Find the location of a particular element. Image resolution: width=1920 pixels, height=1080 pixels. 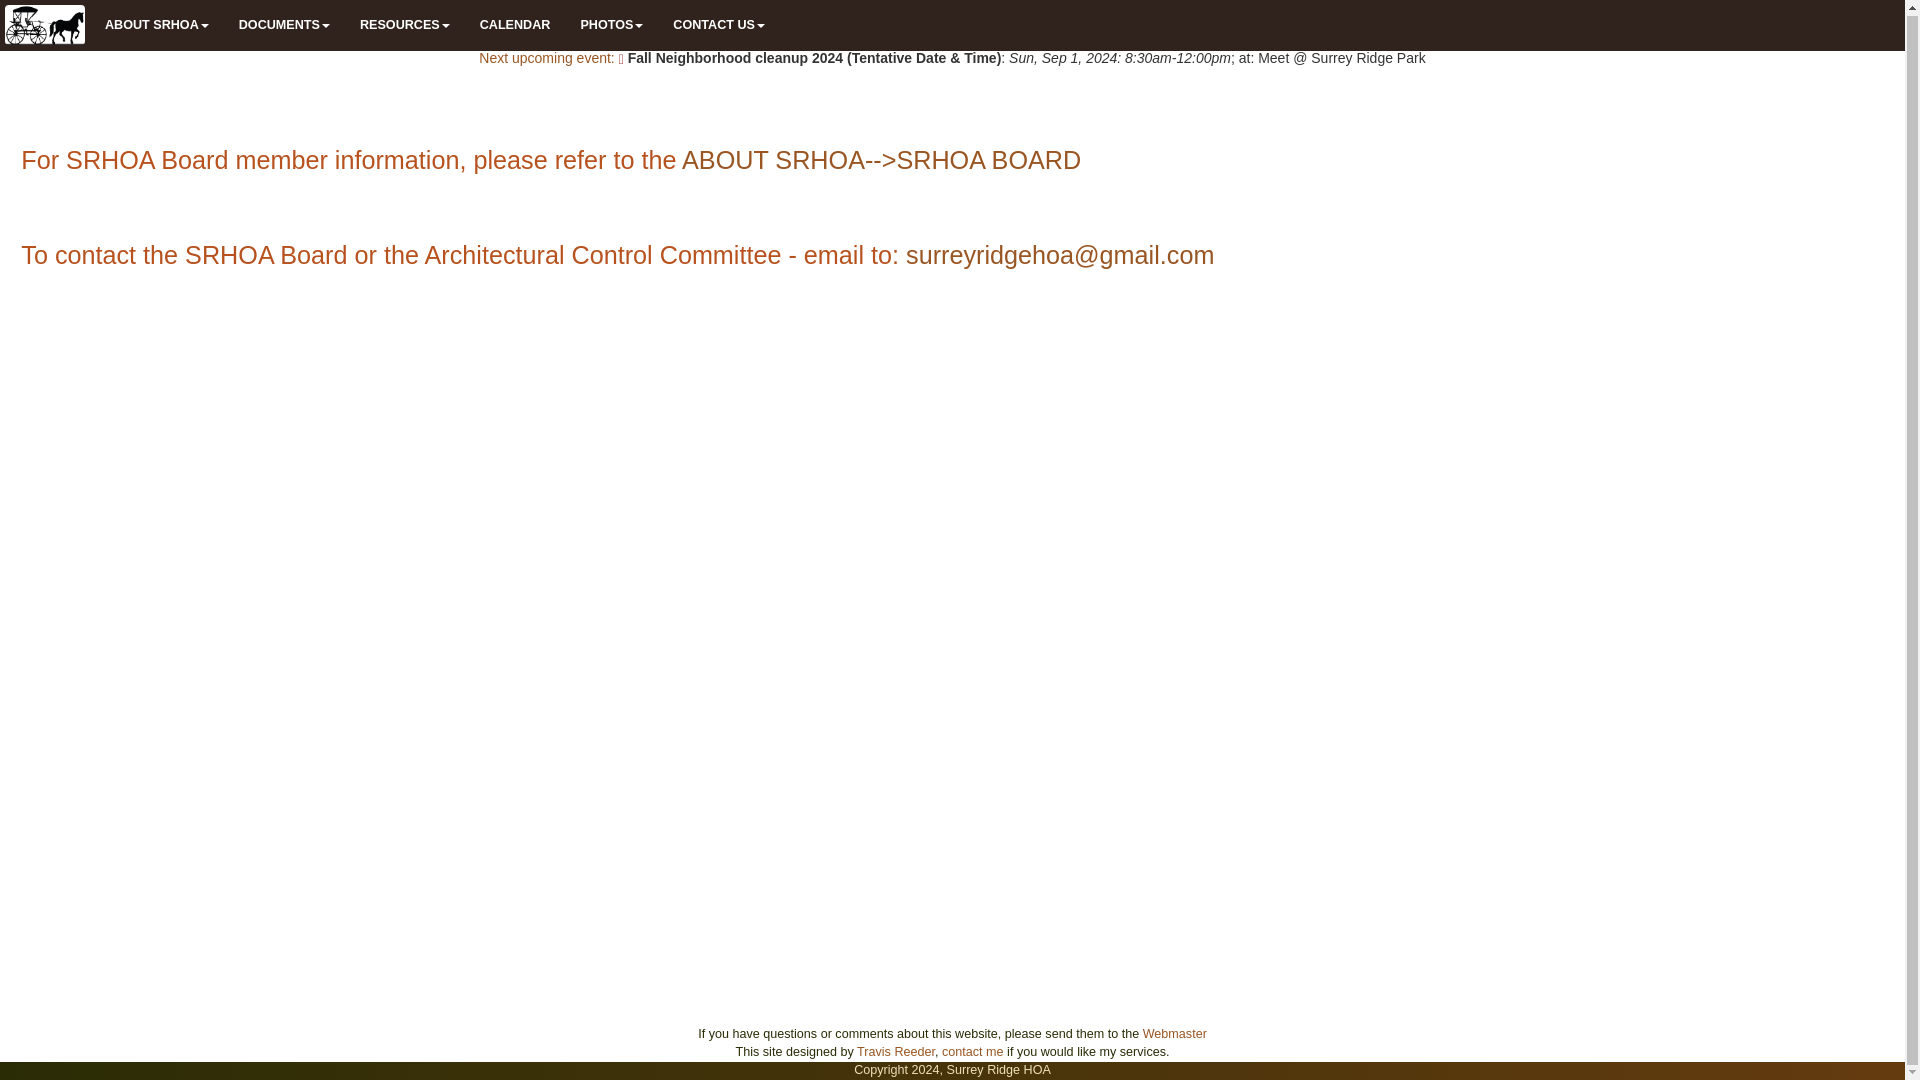

CALENDAR is located at coordinates (515, 24).